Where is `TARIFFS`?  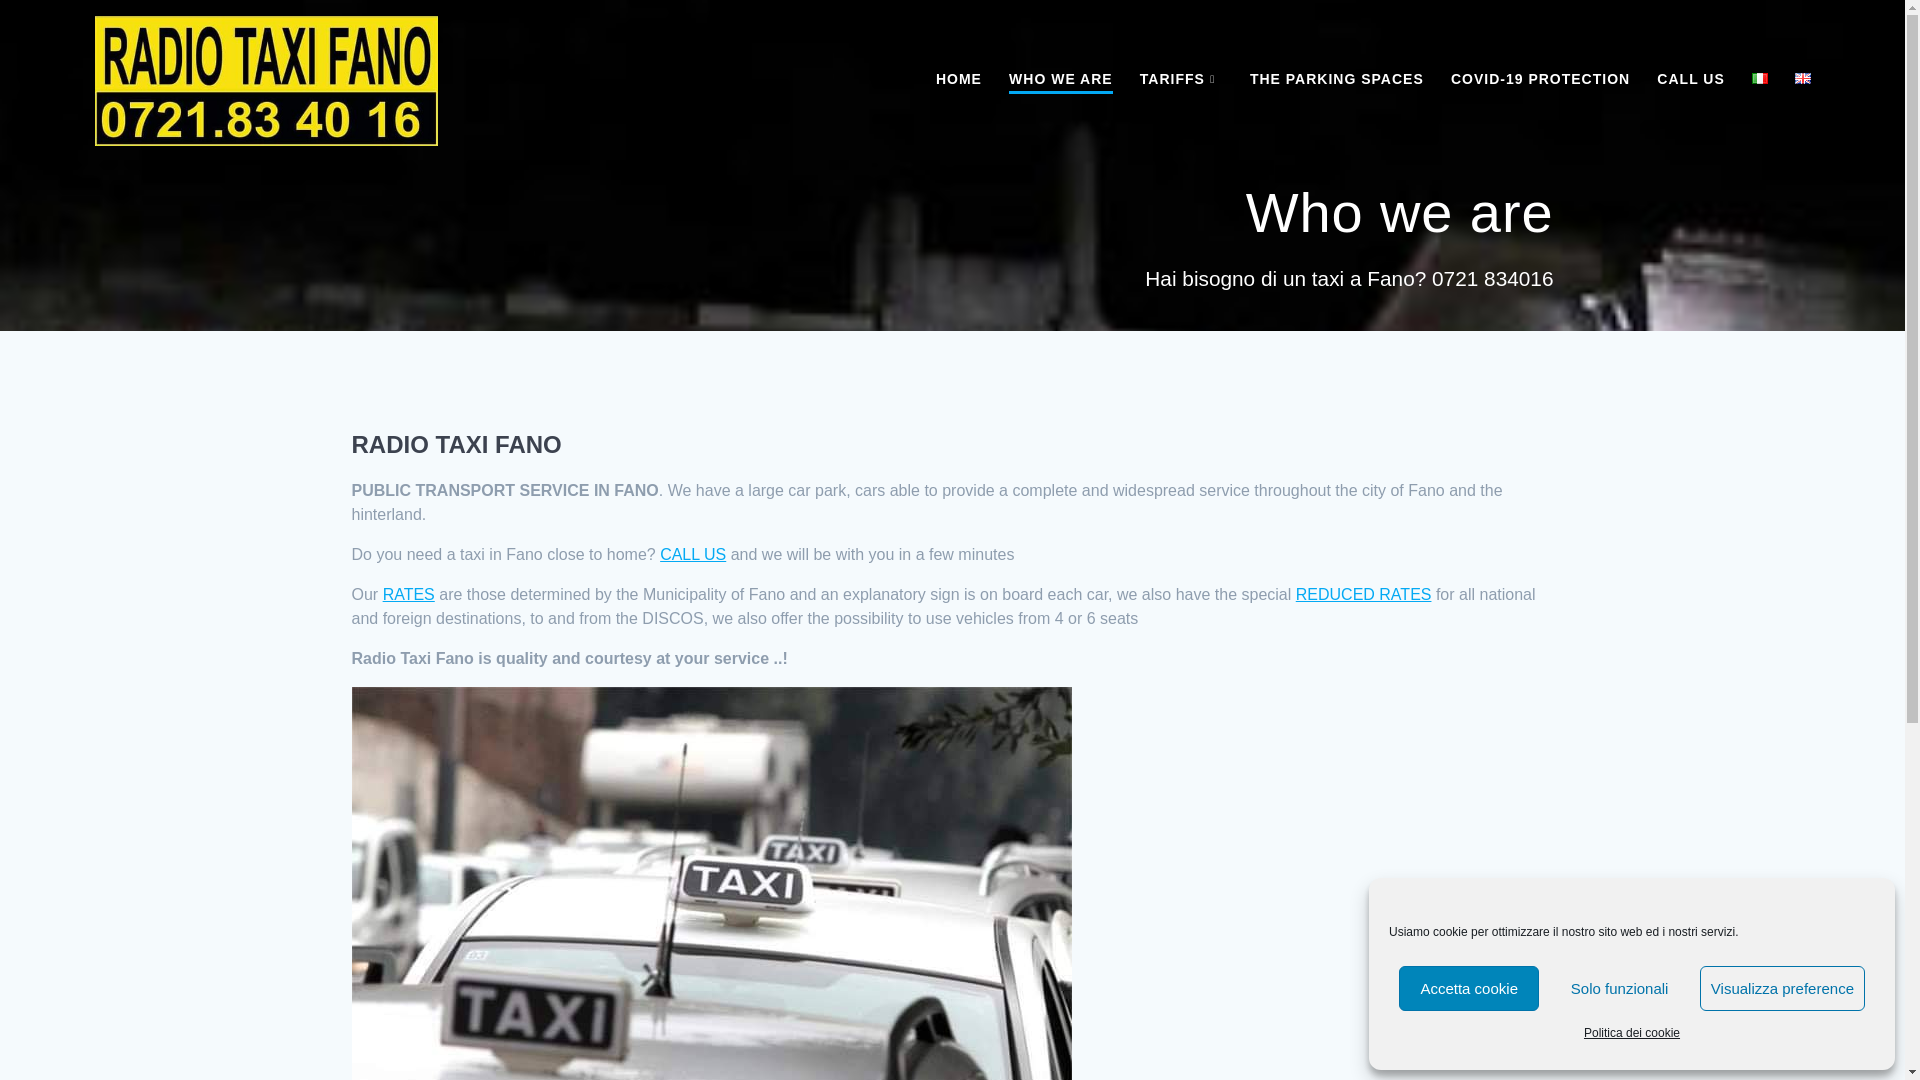
TARIFFS is located at coordinates (1182, 78).